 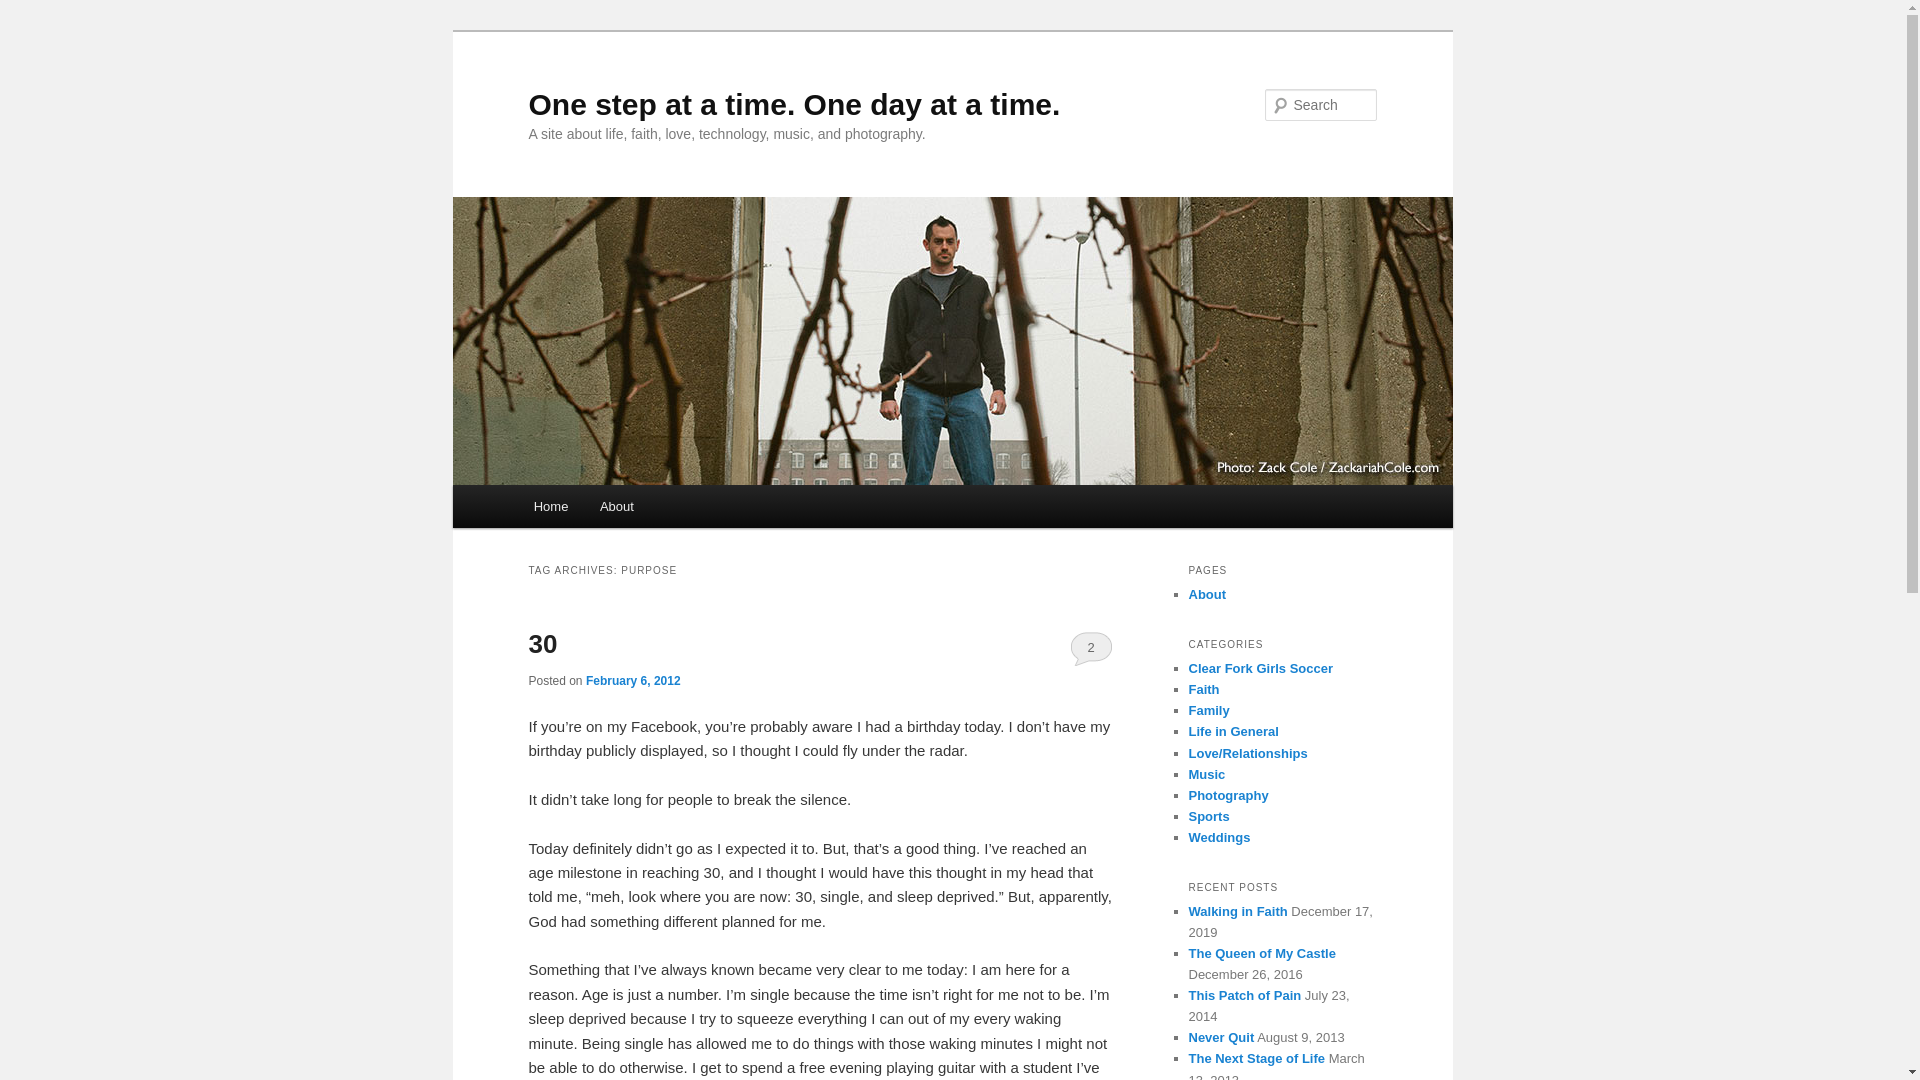 What do you see at coordinates (1206, 774) in the screenshot?
I see `Music` at bounding box center [1206, 774].